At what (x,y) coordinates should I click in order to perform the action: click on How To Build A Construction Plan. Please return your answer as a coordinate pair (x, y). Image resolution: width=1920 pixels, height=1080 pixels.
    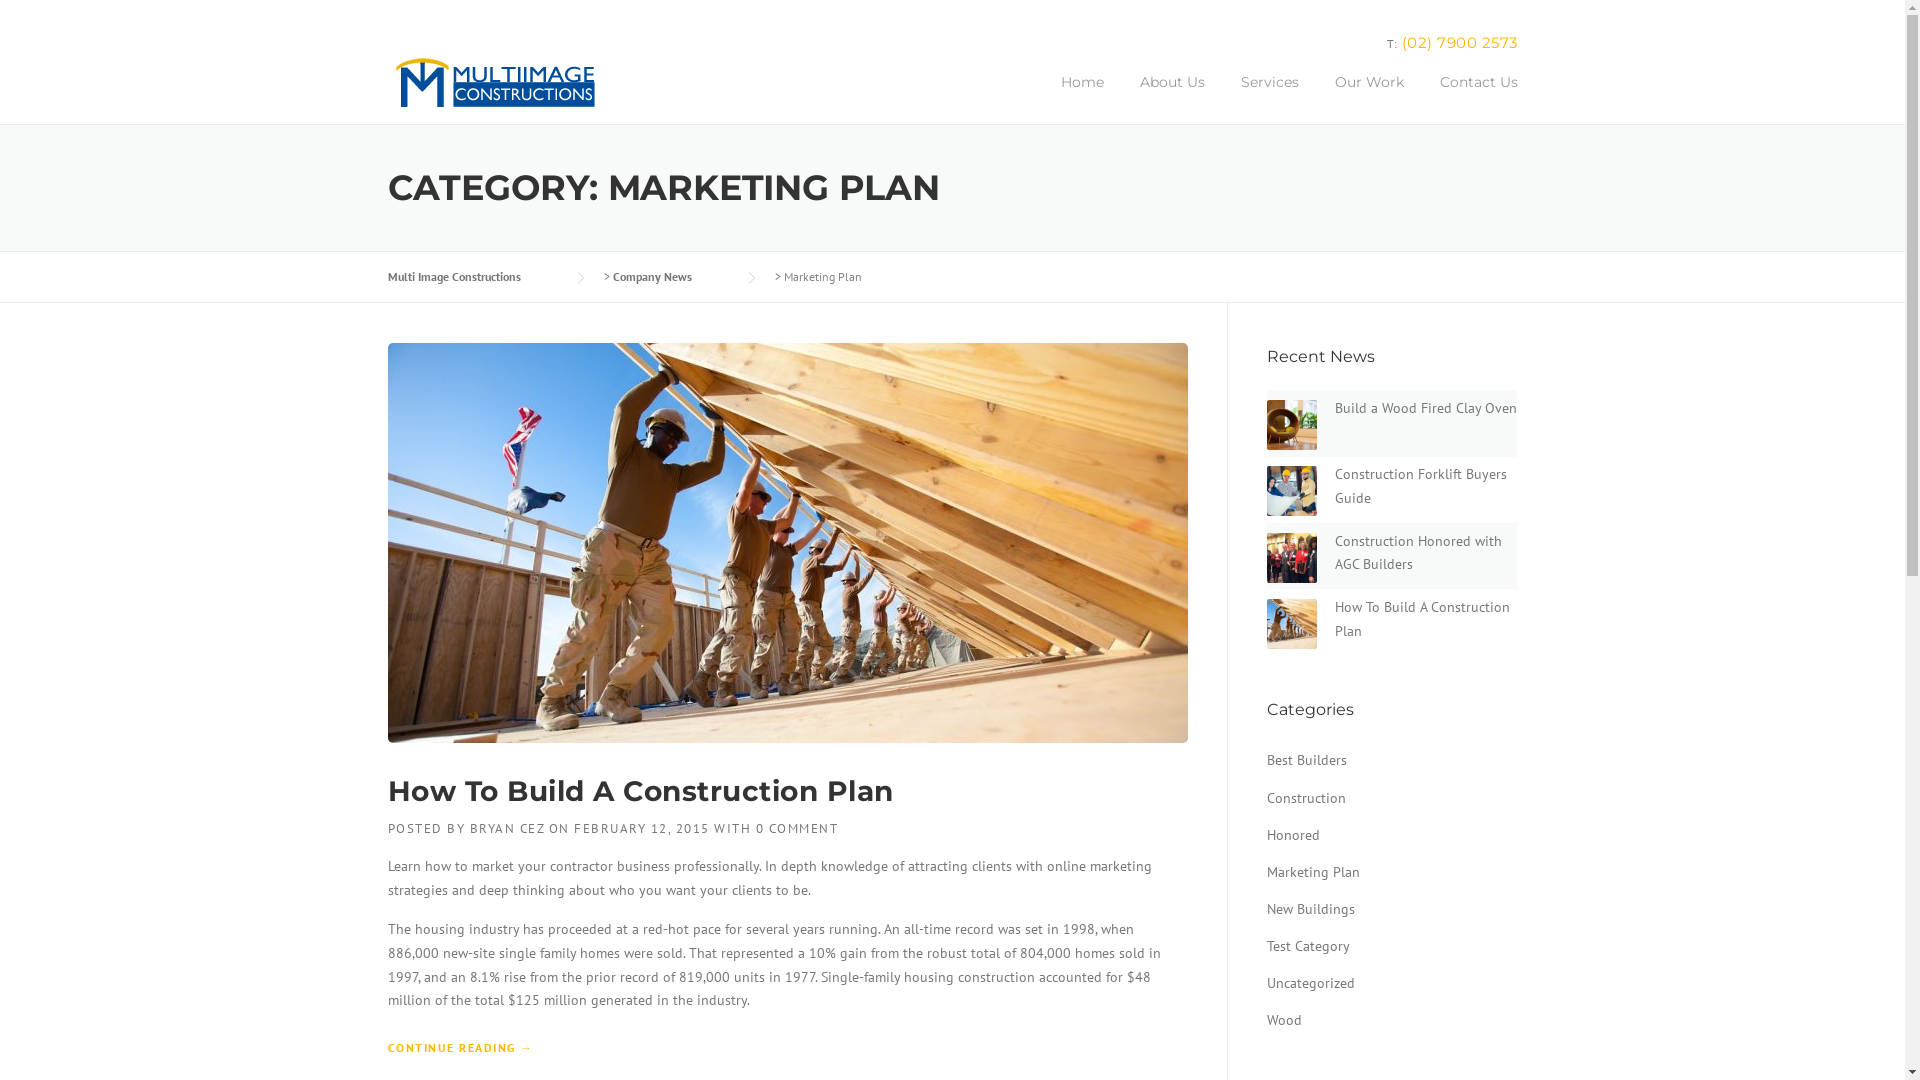
    Looking at the image, I should click on (641, 791).